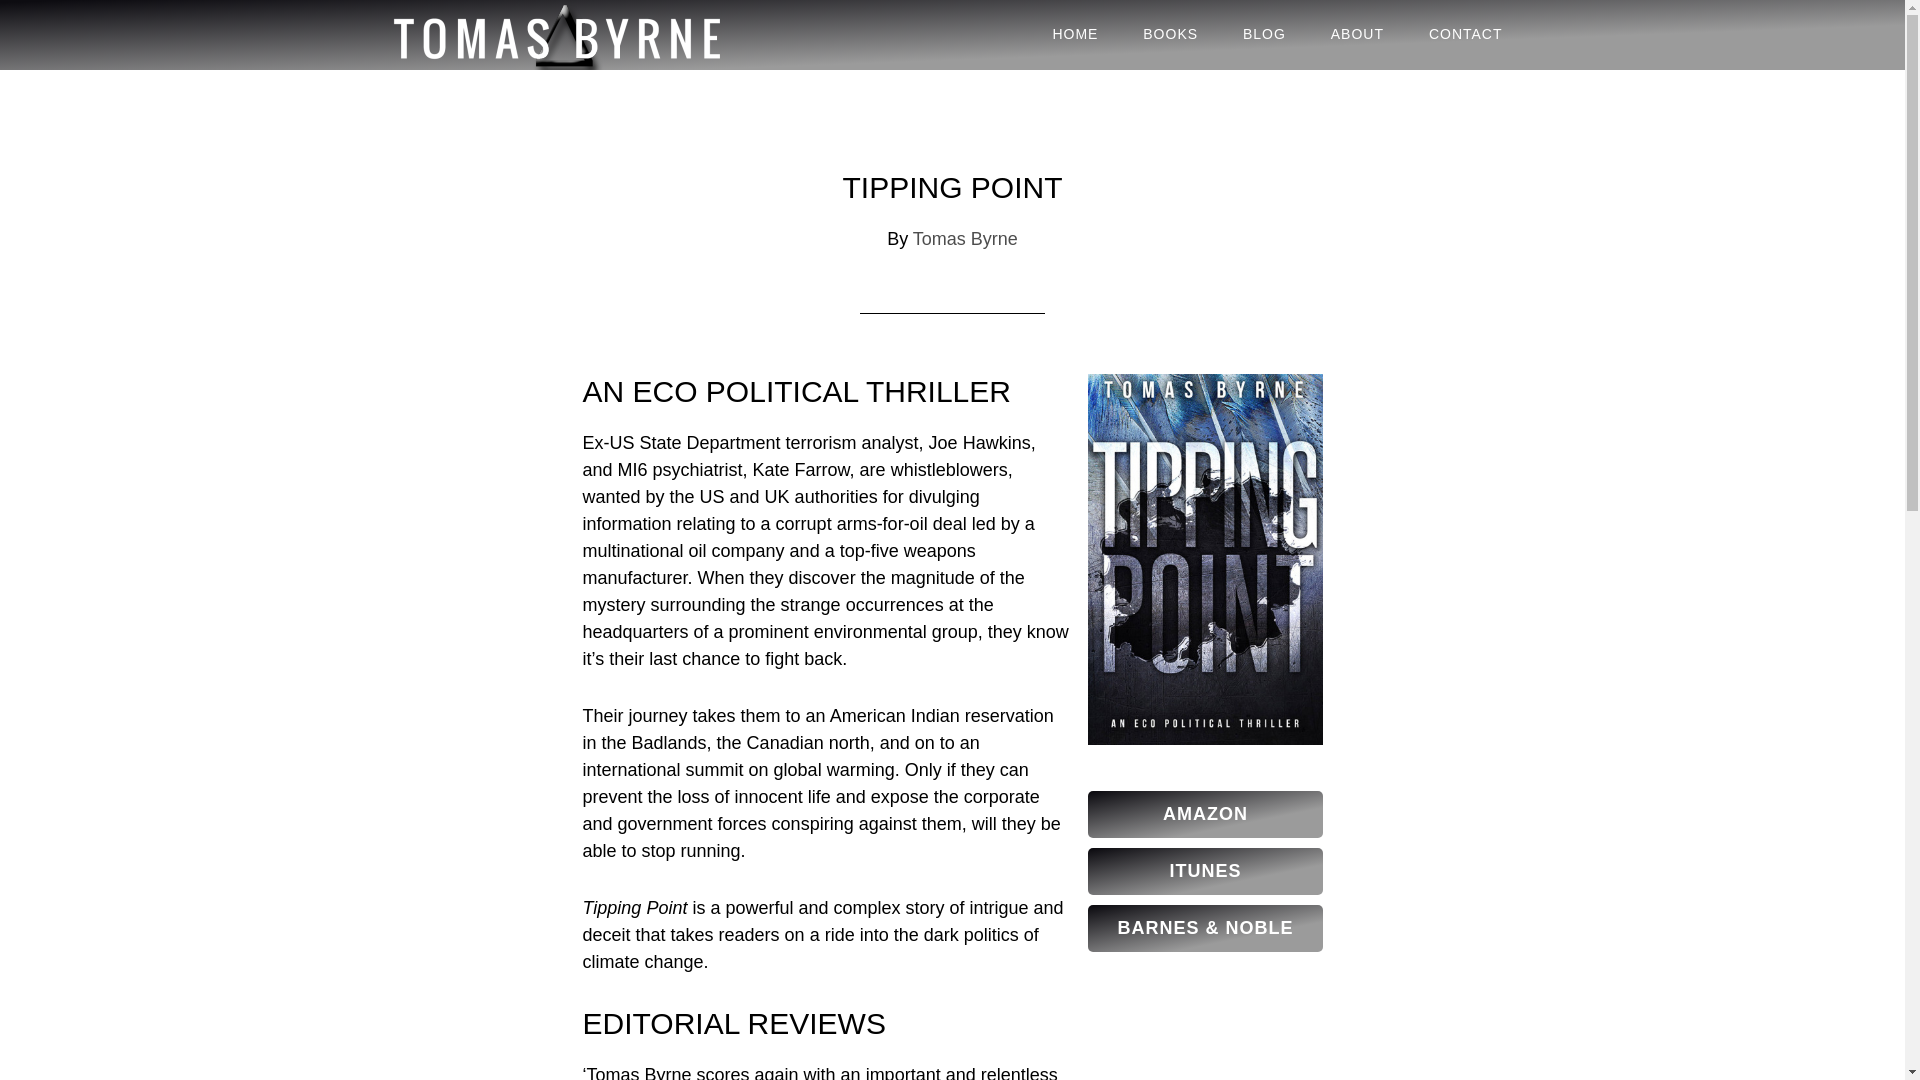 The height and width of the screenshot is (1080, 1920). What do you see at coordinates (1074, 34) in the screenshot?
I see `HOME` at bounding box center [1074, 34].